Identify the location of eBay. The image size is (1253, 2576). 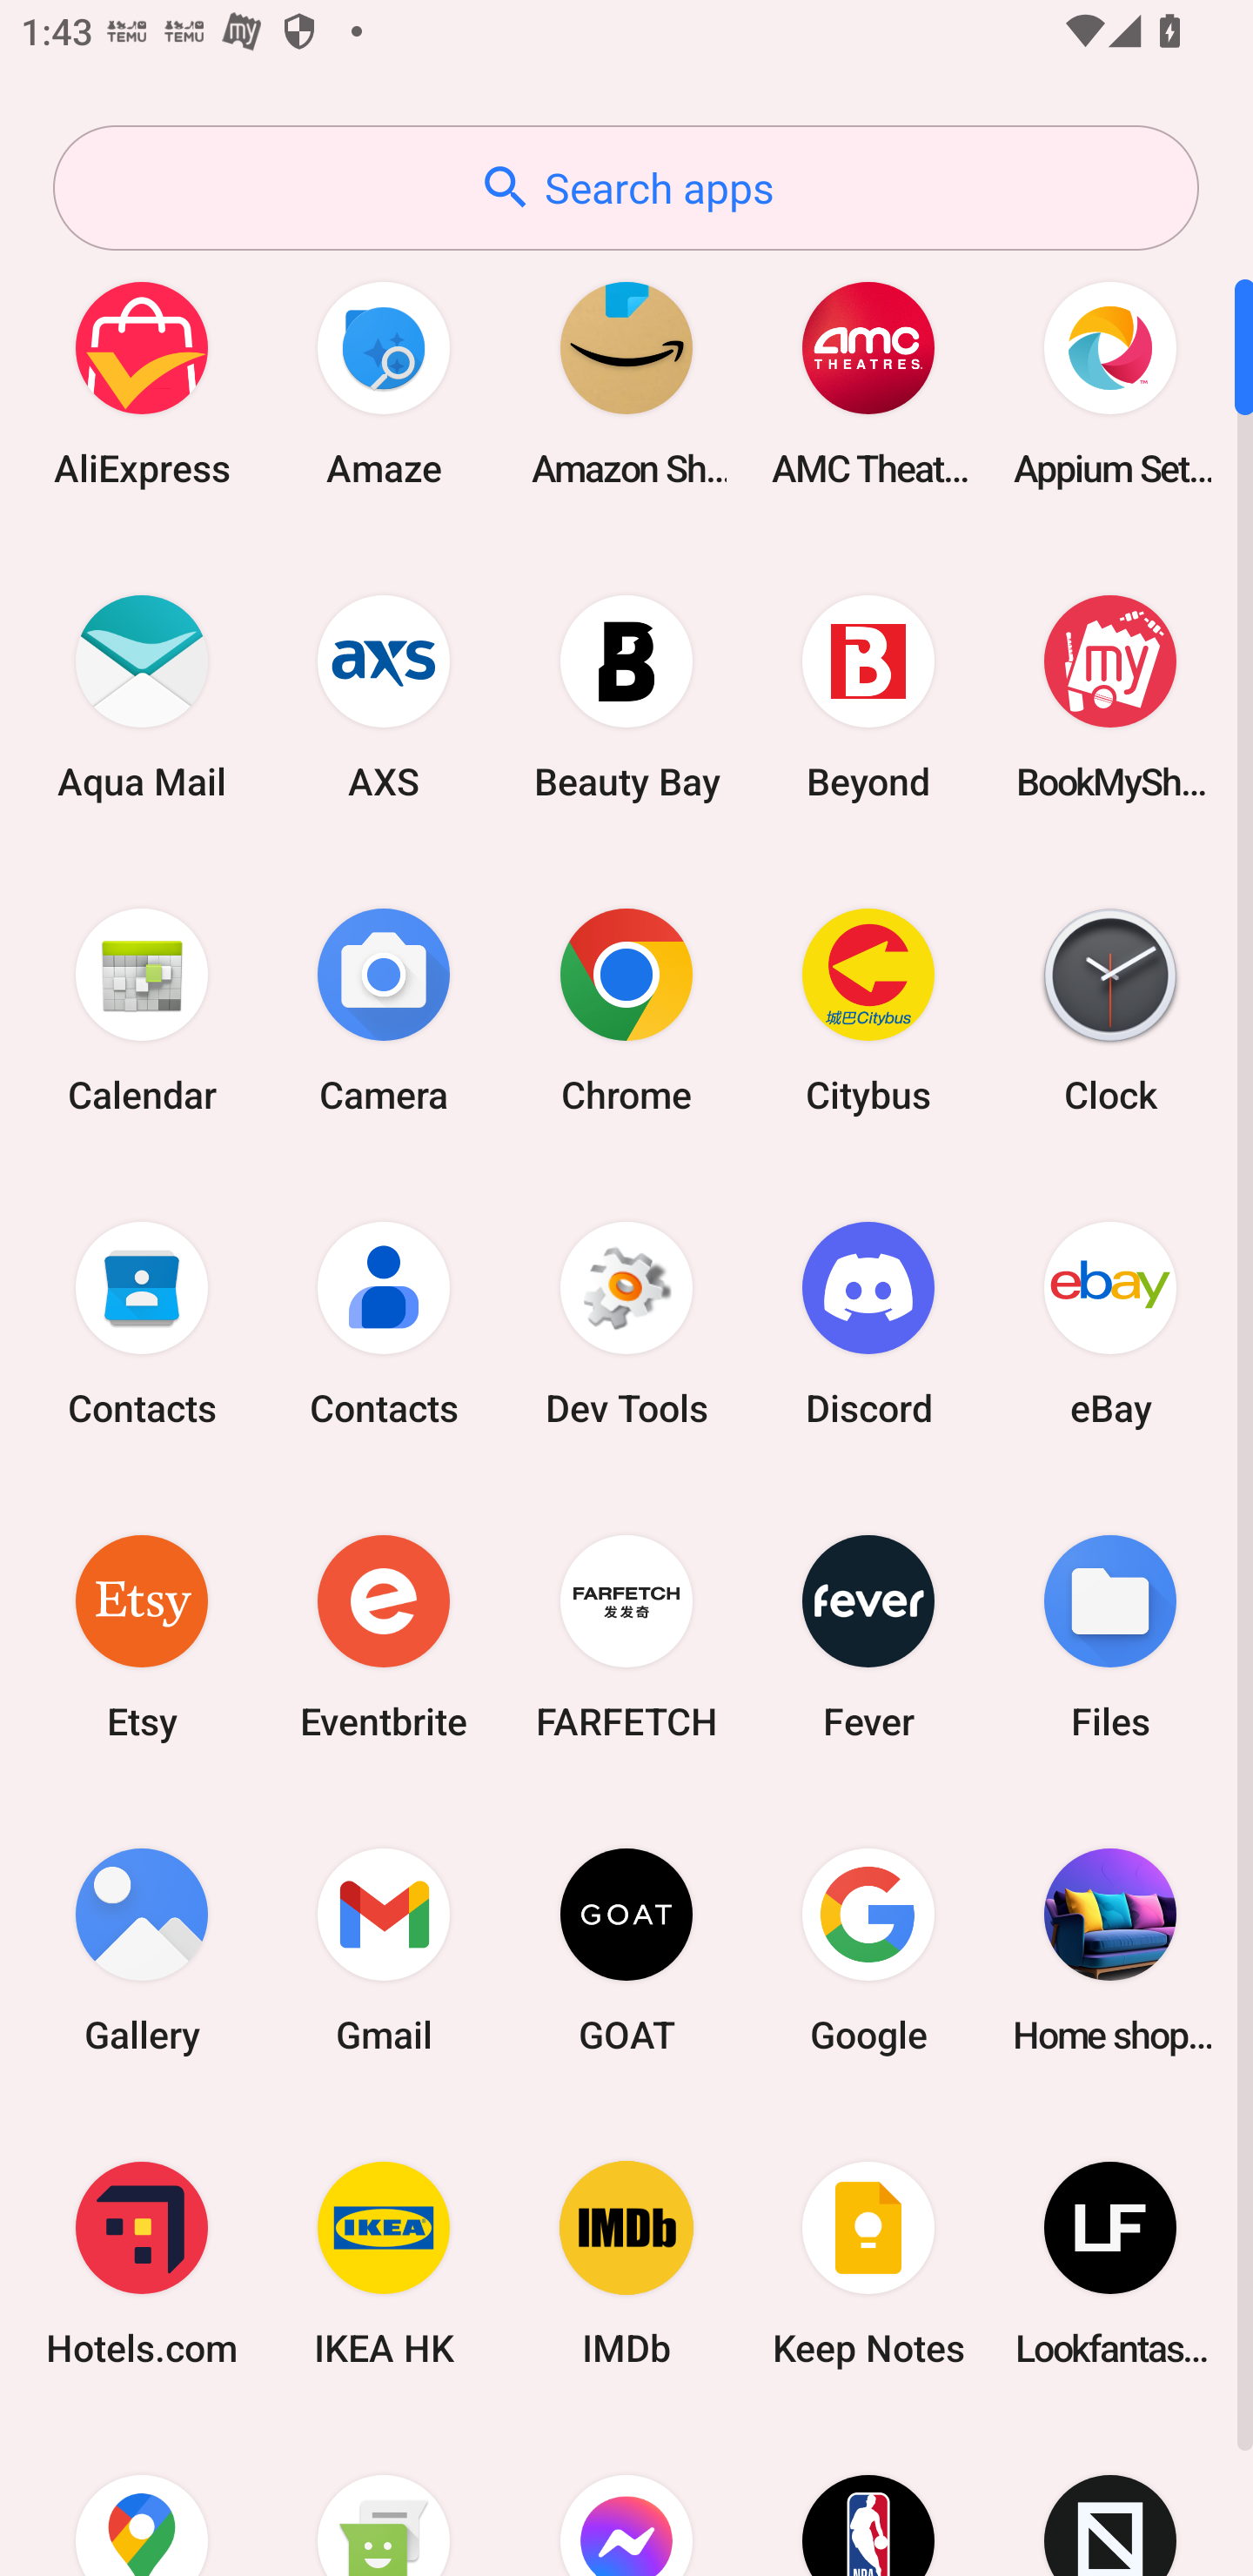
(1110, 1323).